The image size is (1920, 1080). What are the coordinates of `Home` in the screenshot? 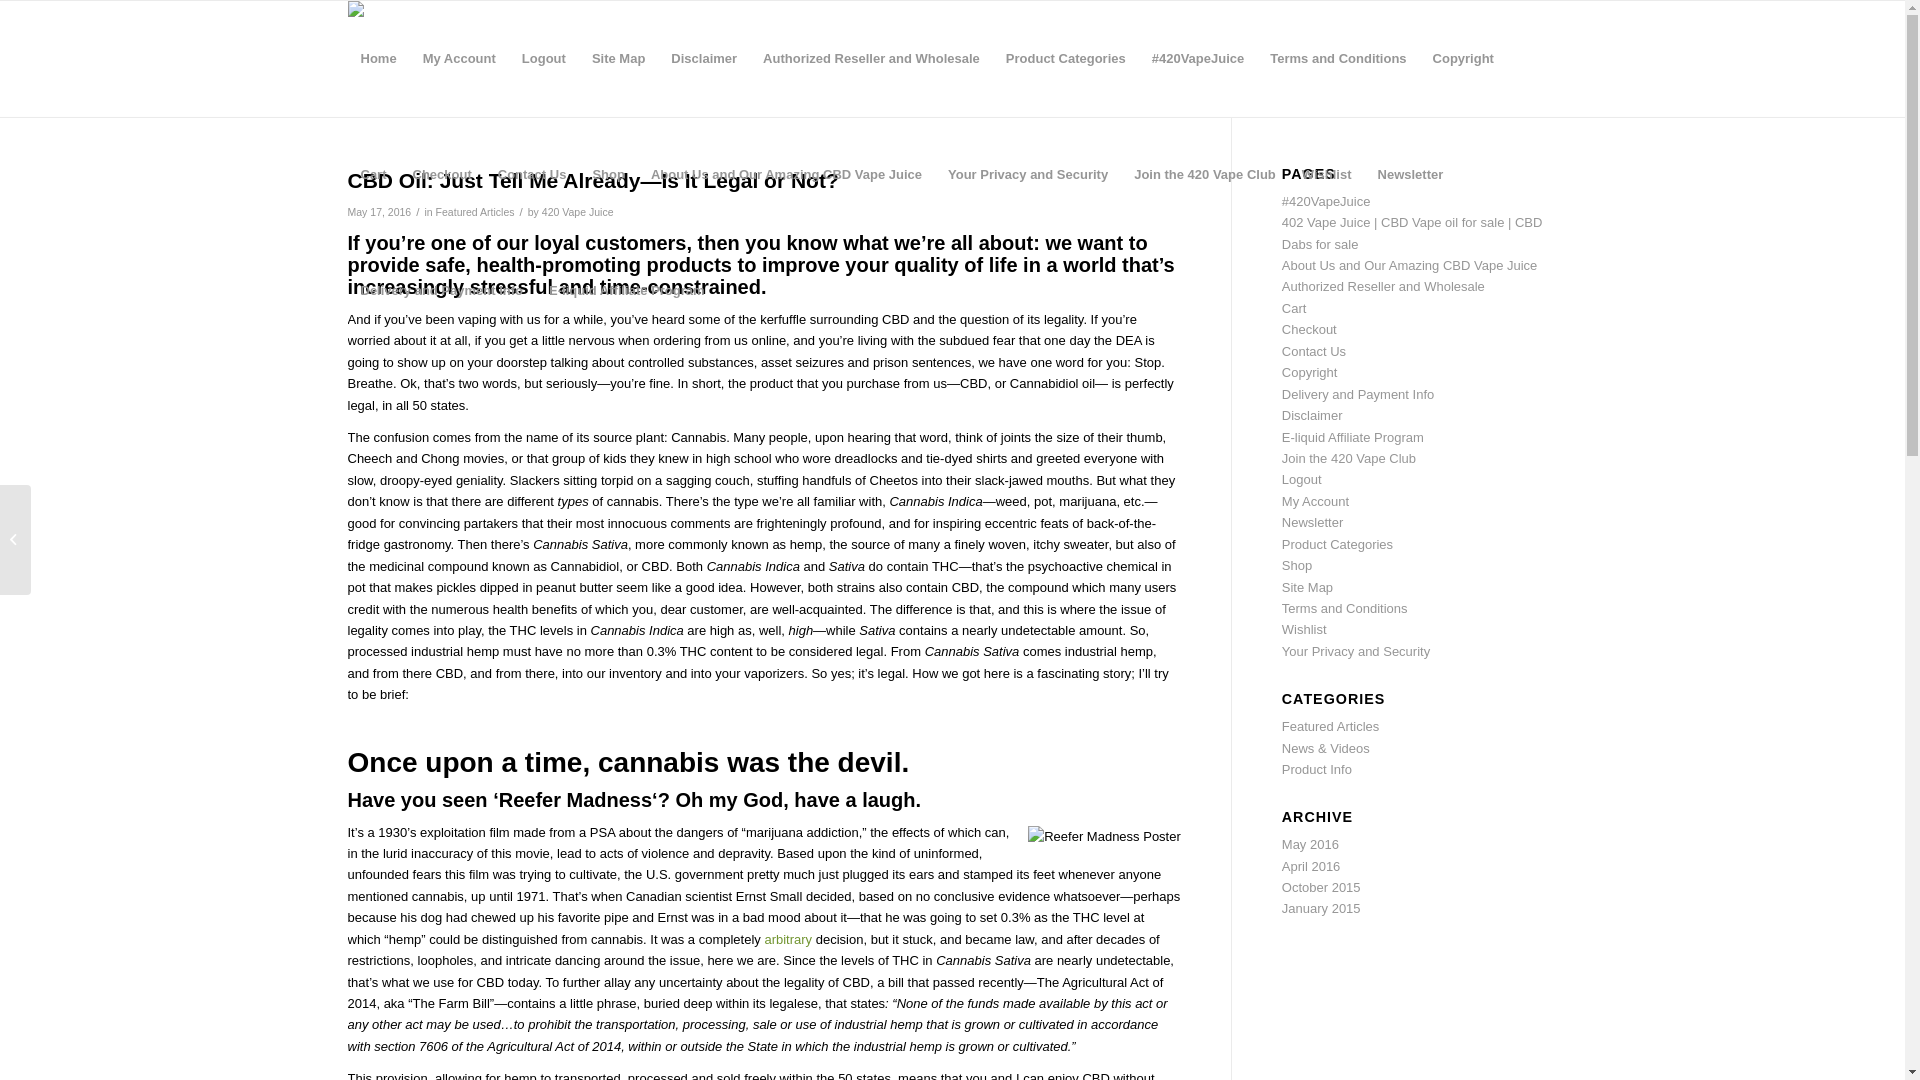 It's located at (379, 59).